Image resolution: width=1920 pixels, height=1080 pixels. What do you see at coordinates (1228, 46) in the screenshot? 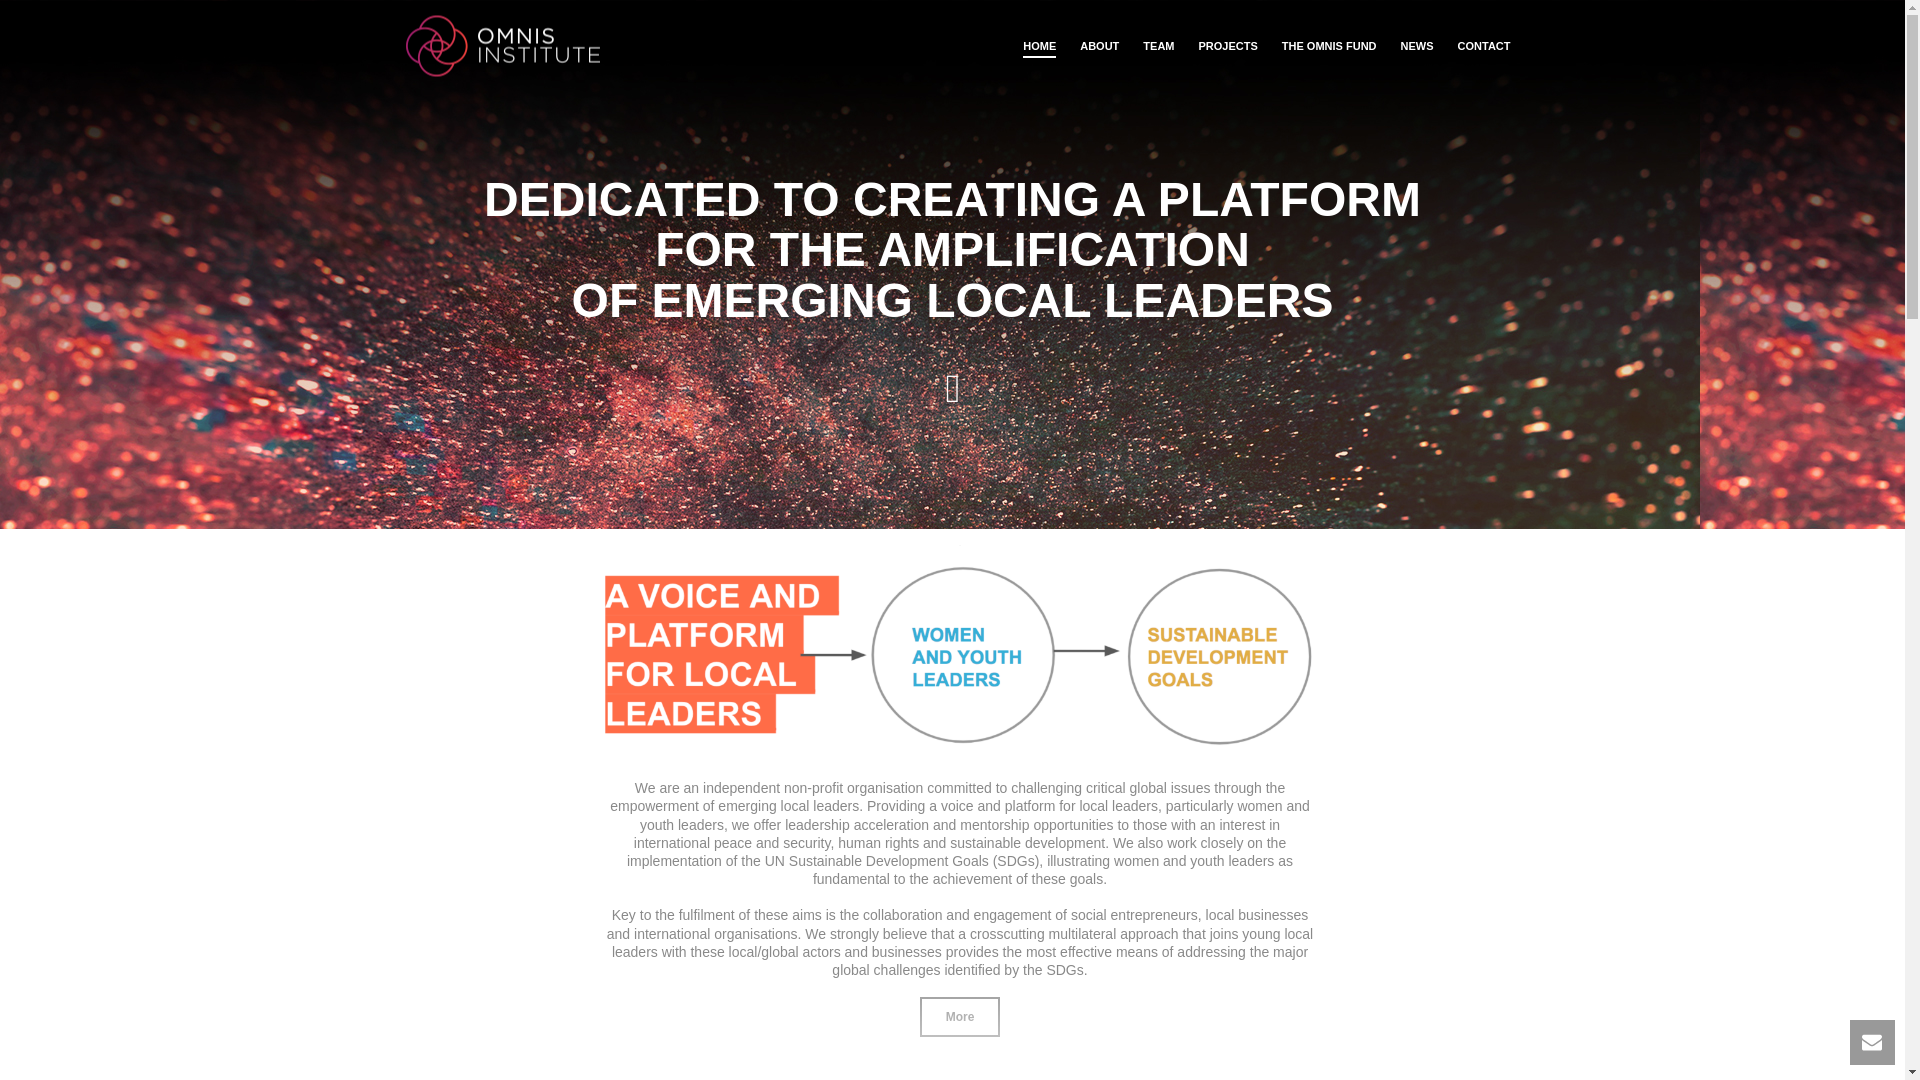
I see `PROJECTS` at bounding box center [1228, 46].